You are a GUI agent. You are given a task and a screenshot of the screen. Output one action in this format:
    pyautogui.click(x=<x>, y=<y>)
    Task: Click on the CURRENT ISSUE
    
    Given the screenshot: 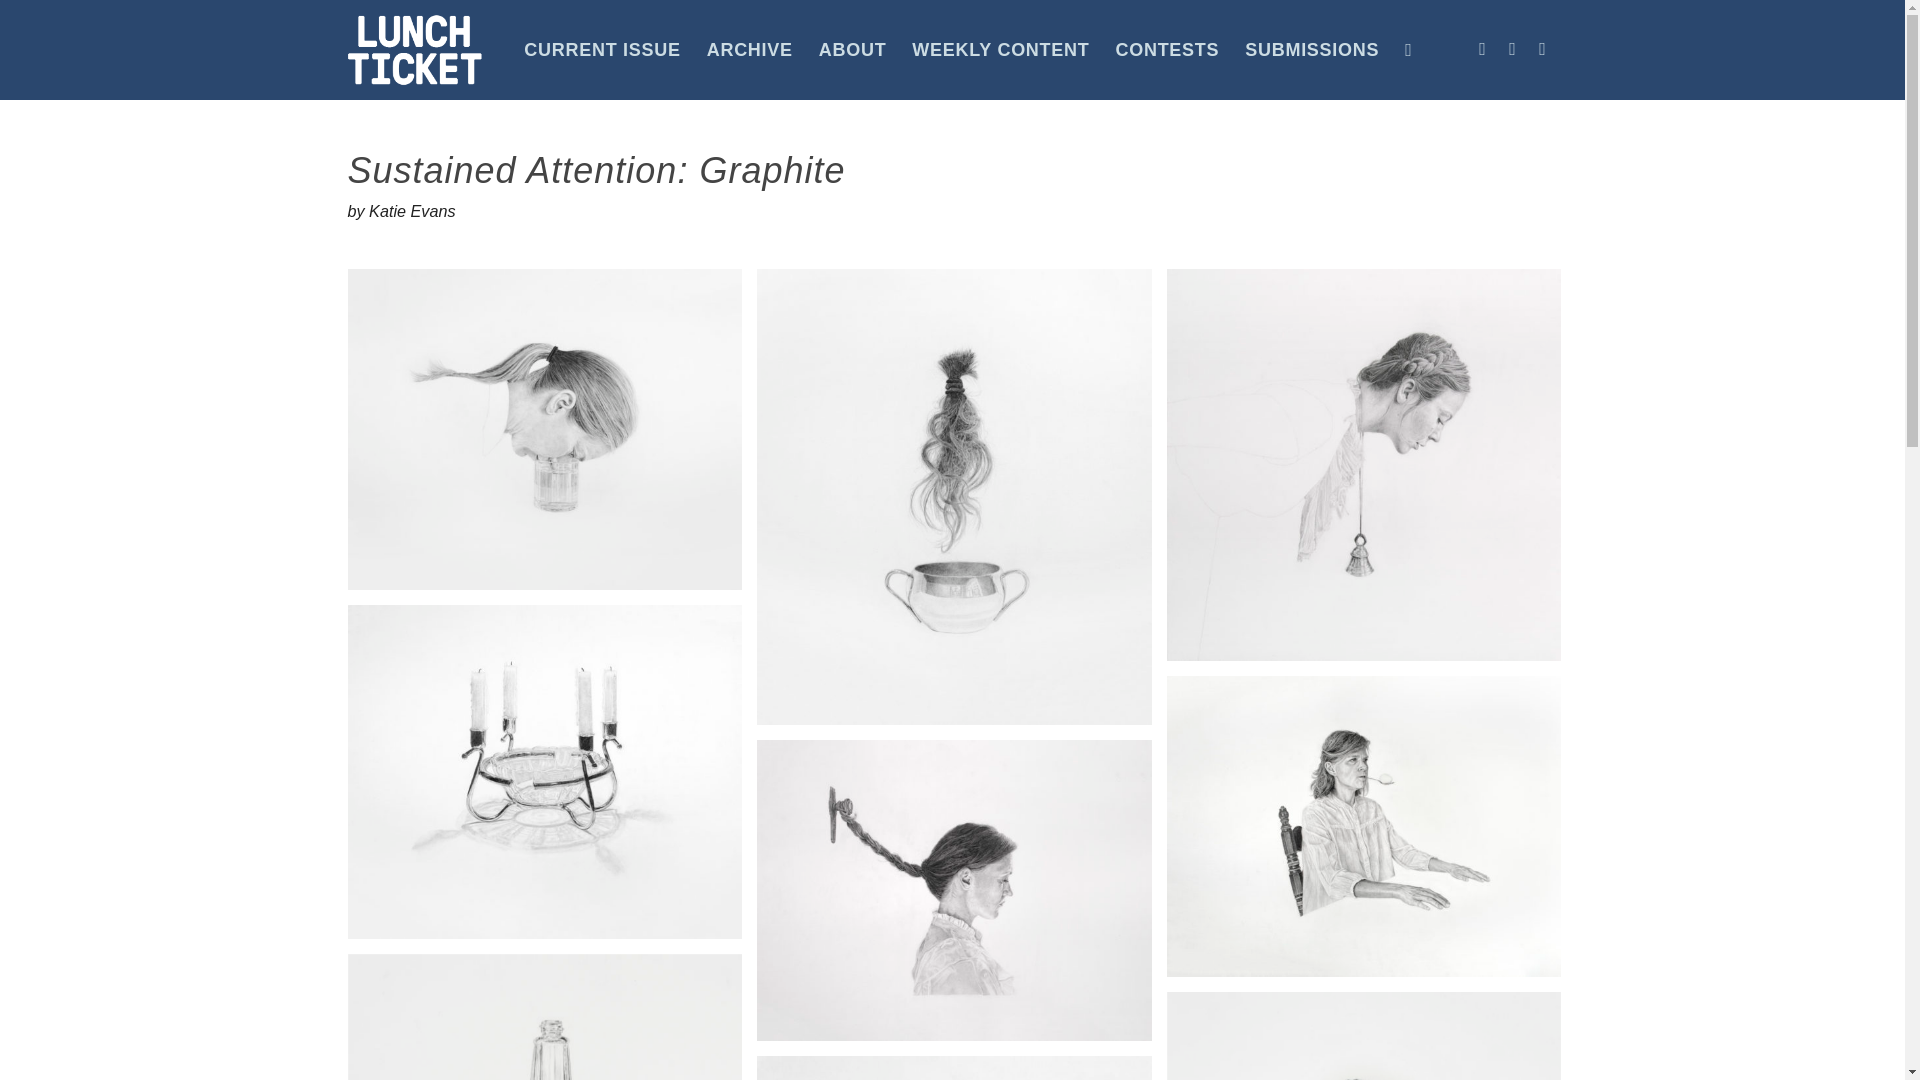 What is the action you would take?
    pyautogui.click(x=602, y=50)
    